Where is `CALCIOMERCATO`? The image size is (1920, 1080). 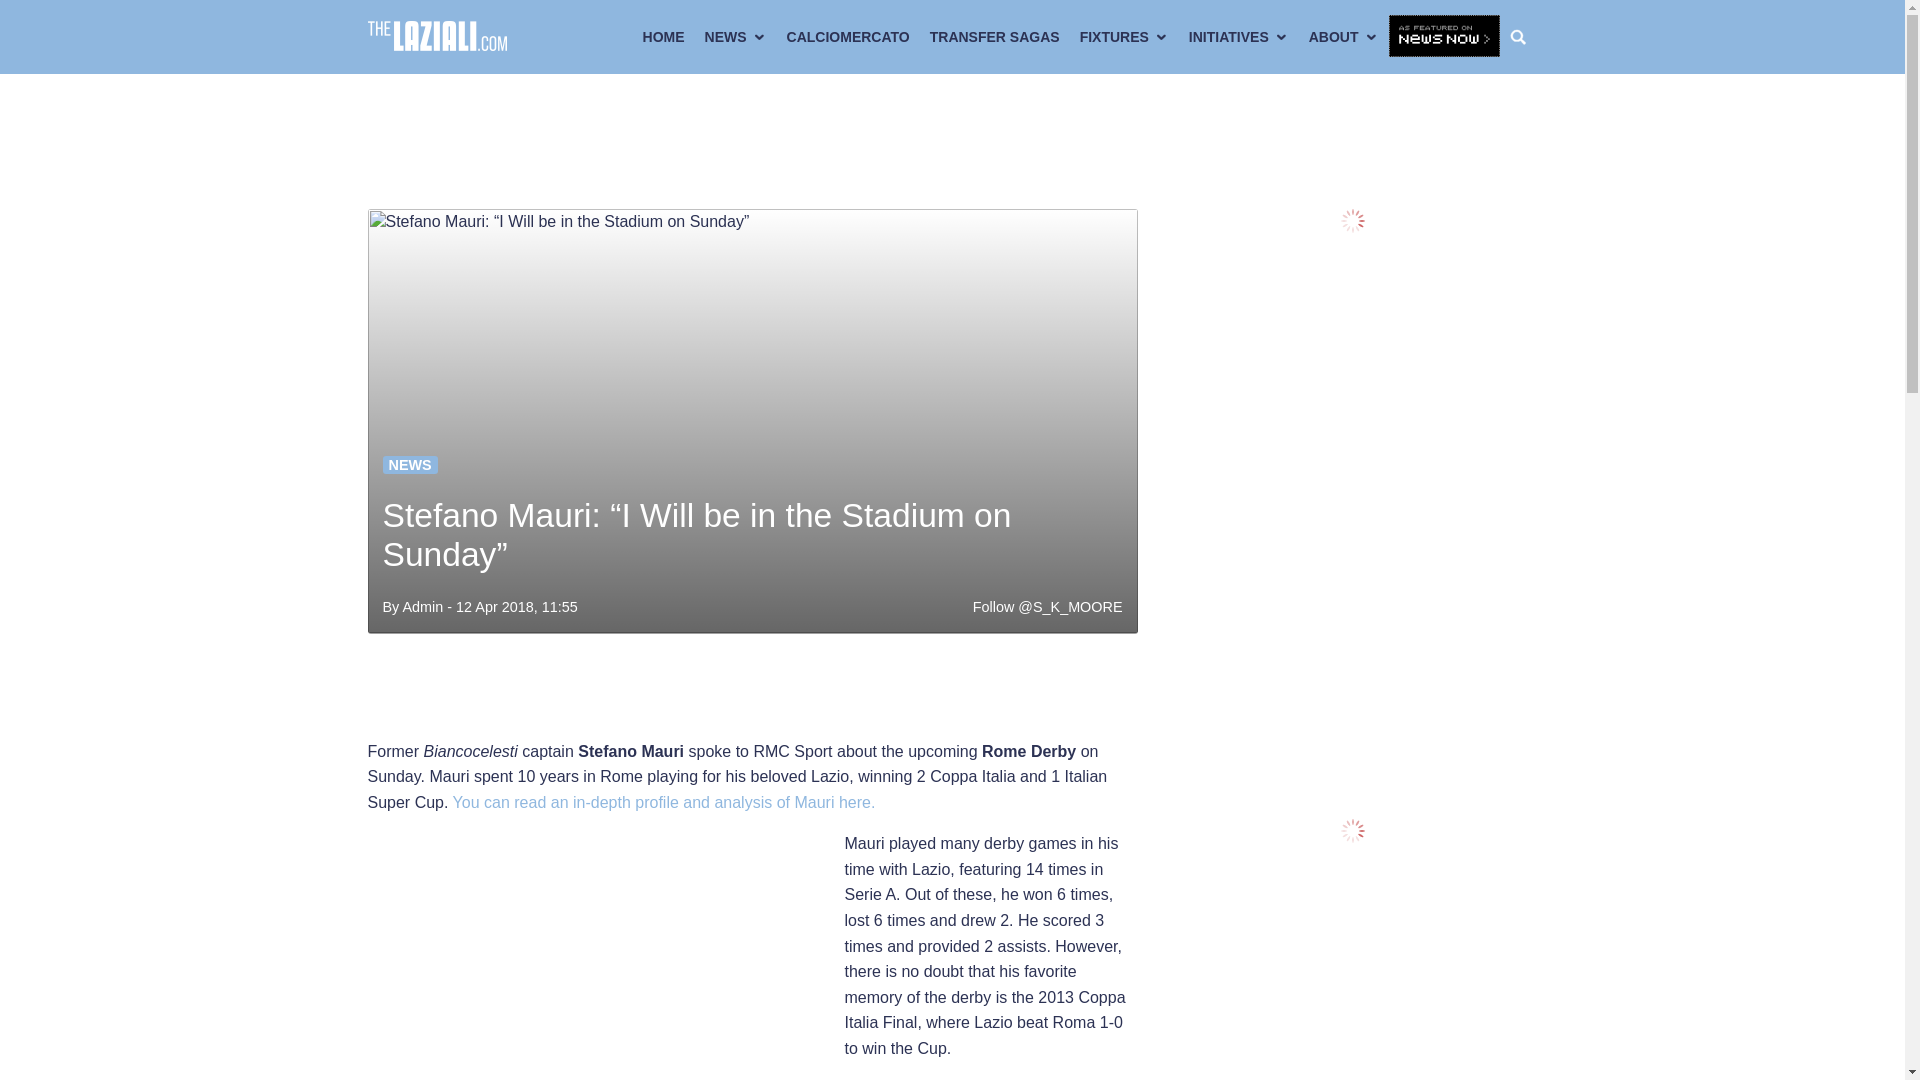
CALCIOMERCATO is located at coordinates (848, 37).